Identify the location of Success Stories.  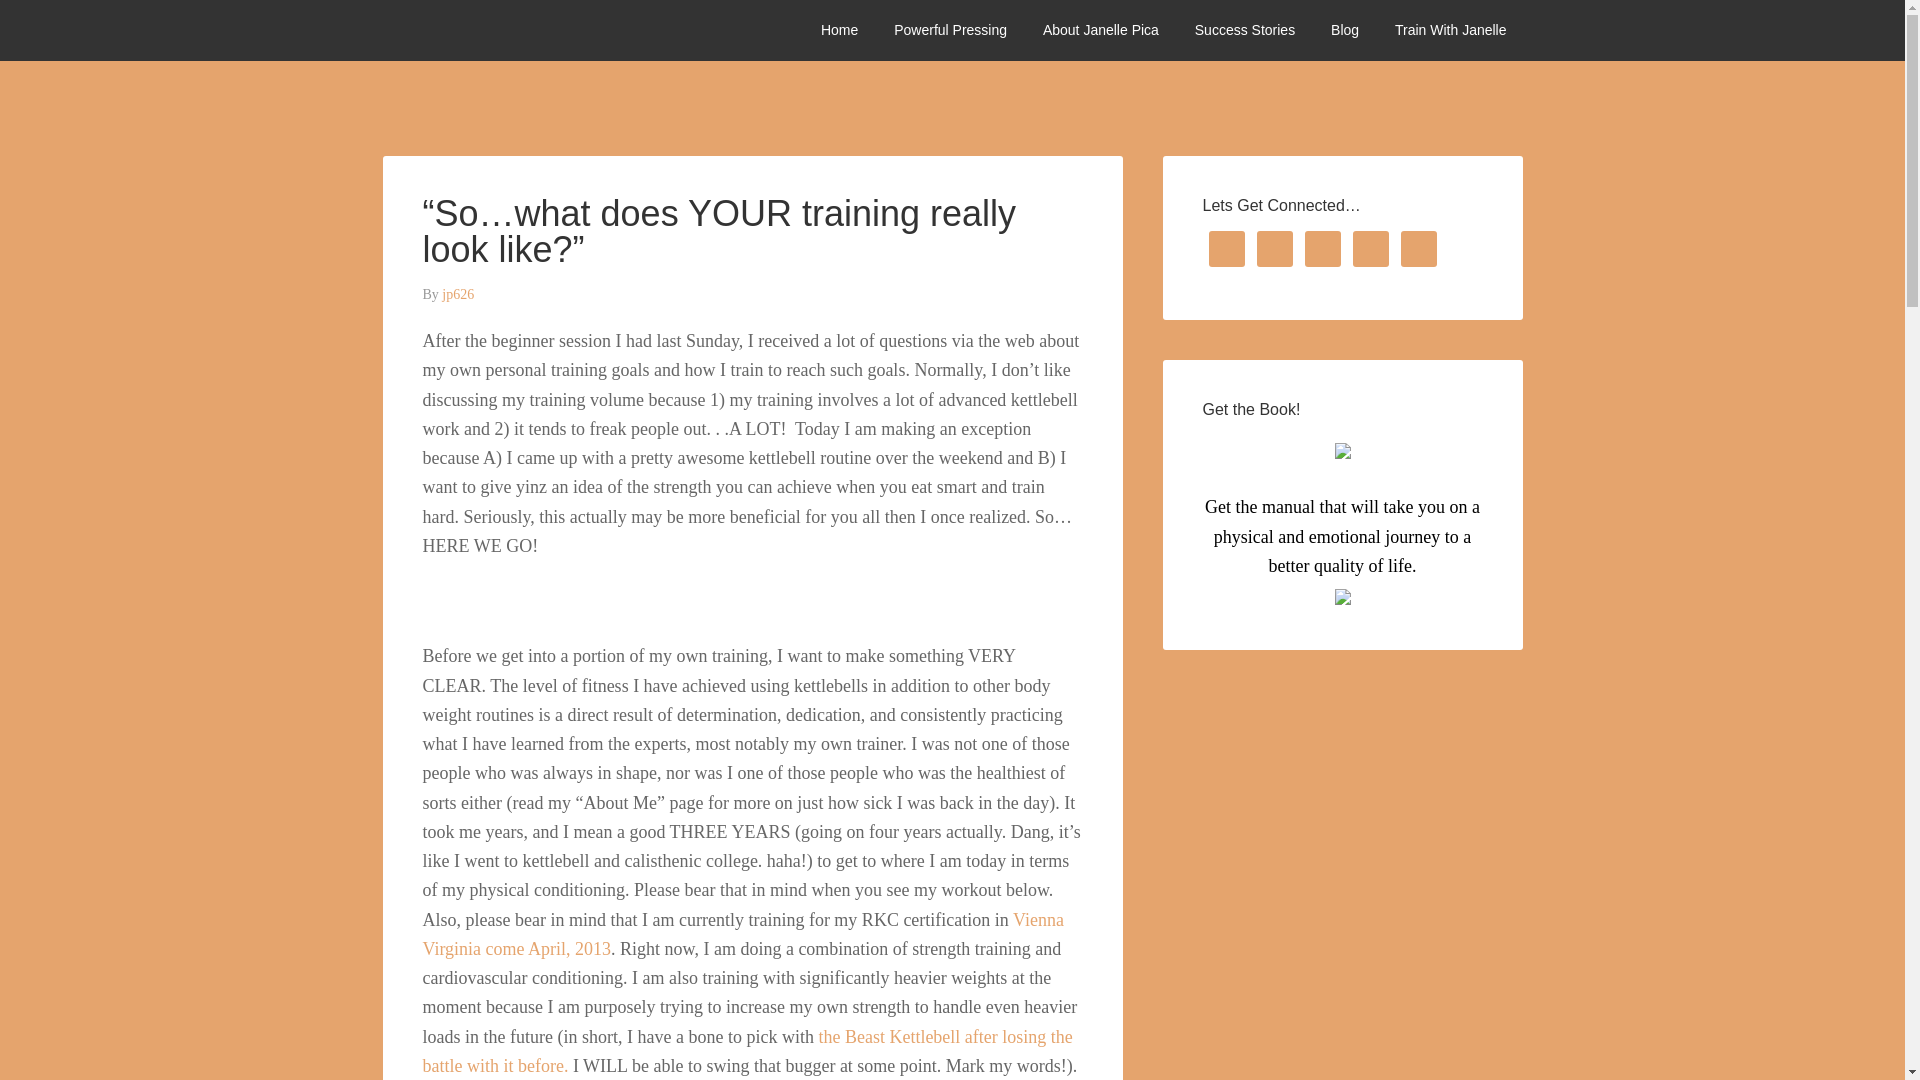
(1244, 30).